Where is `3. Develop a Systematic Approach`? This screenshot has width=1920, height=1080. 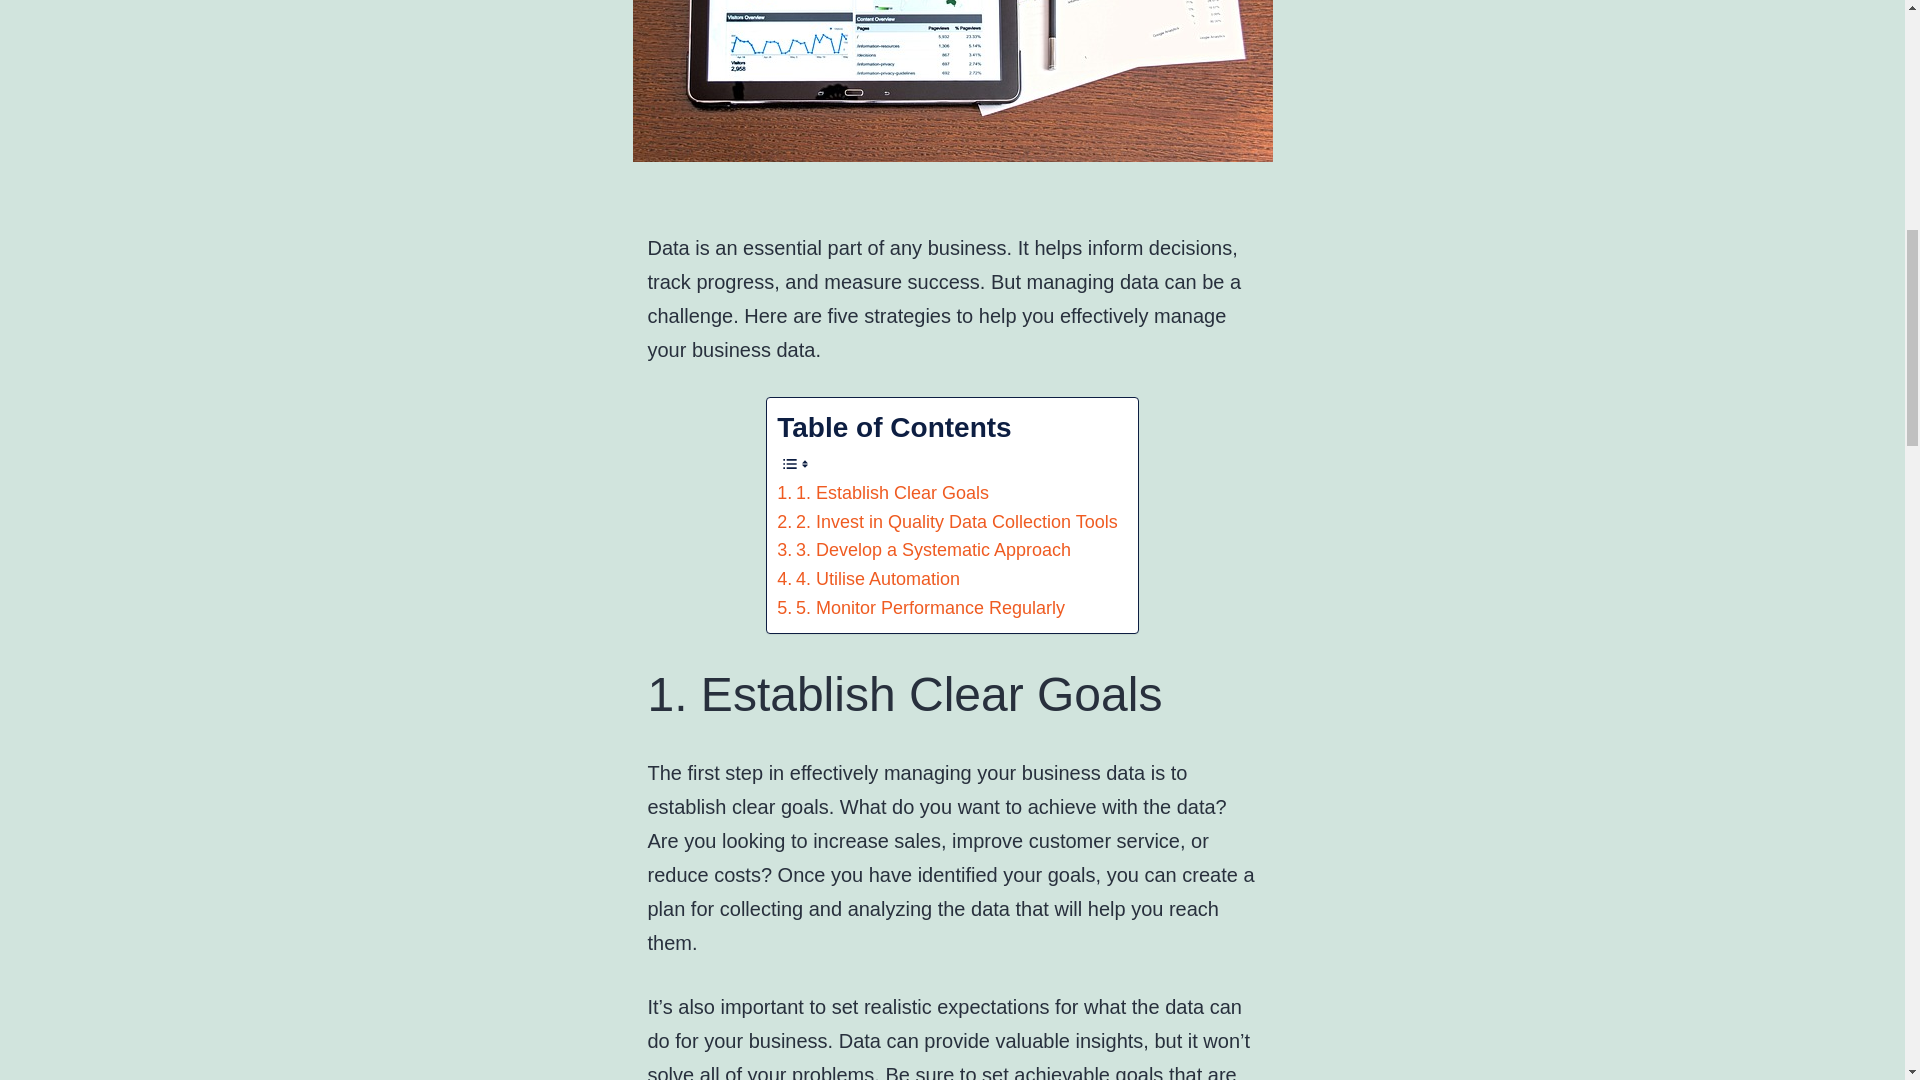 3. Develop a Systematic Approach is located at coordinates (924, 550).